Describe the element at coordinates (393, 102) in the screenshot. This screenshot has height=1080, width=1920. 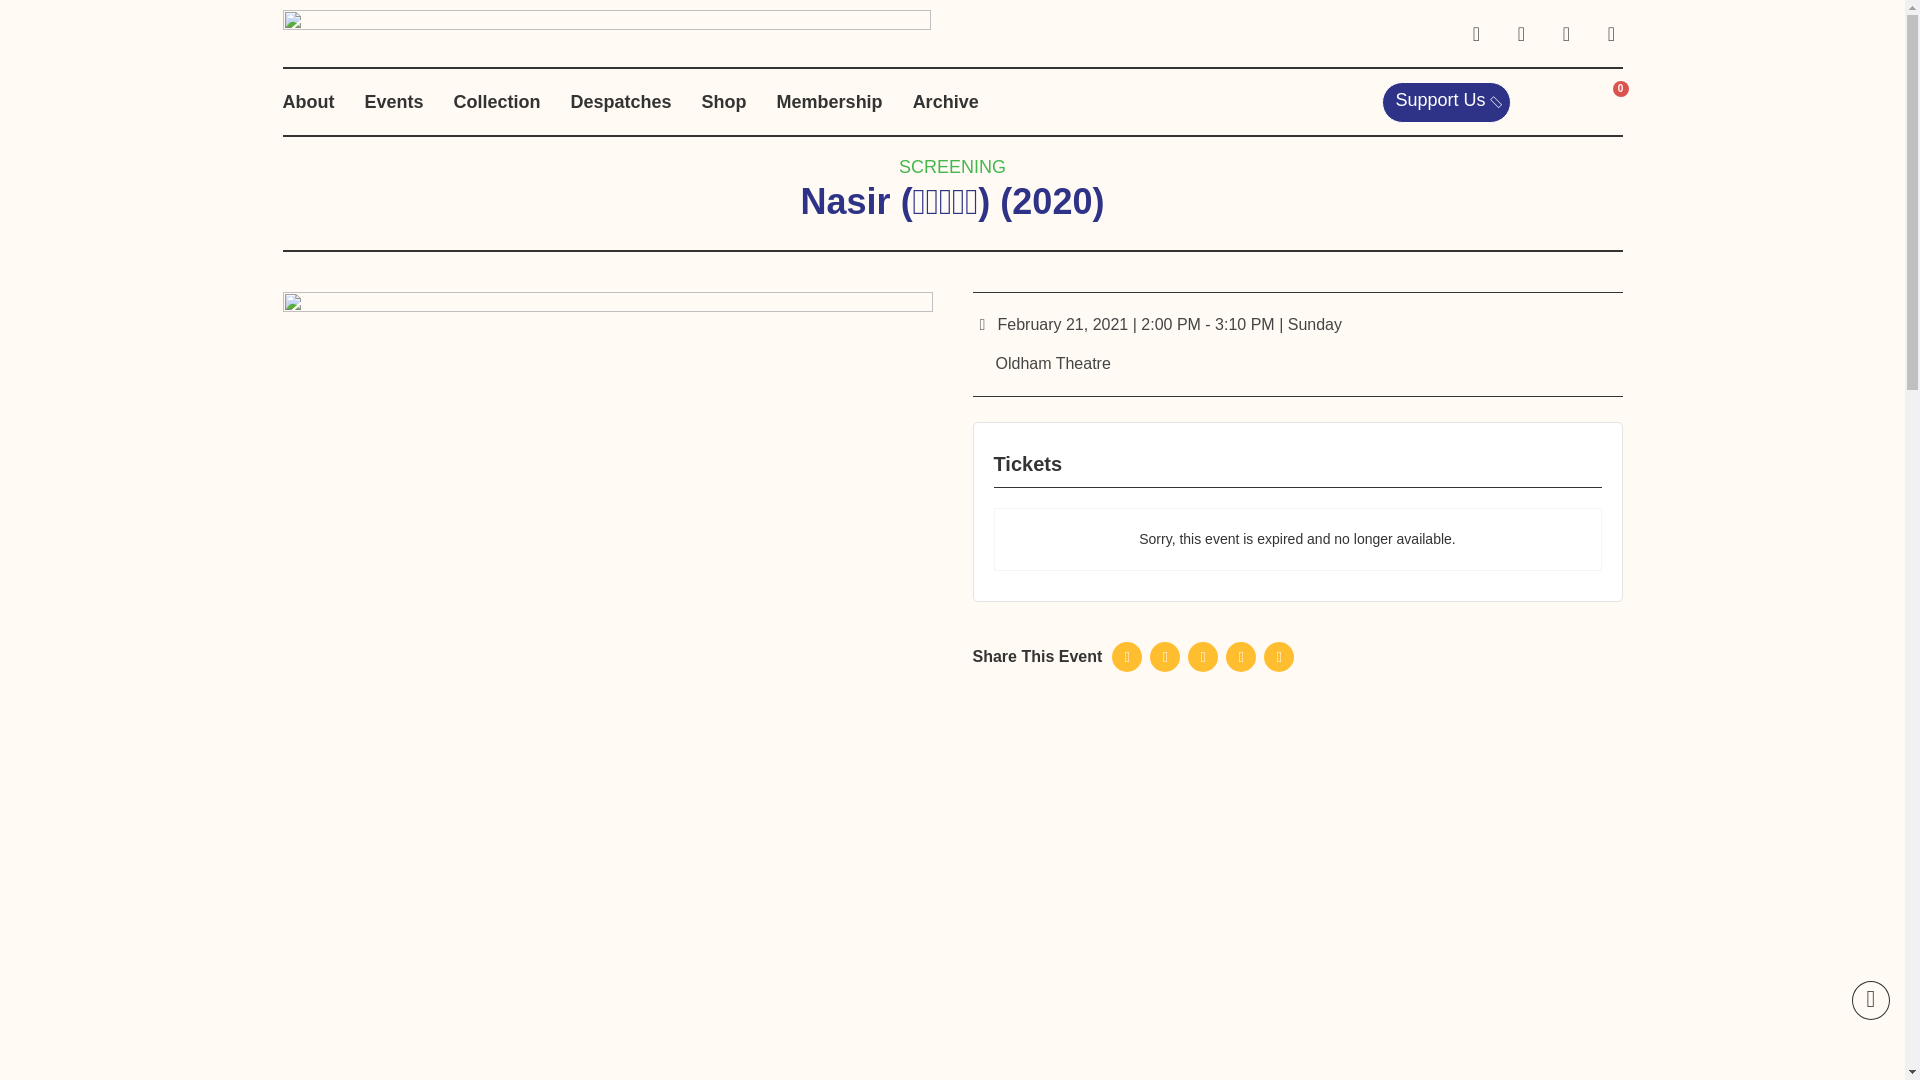
I see `Events` at that location.